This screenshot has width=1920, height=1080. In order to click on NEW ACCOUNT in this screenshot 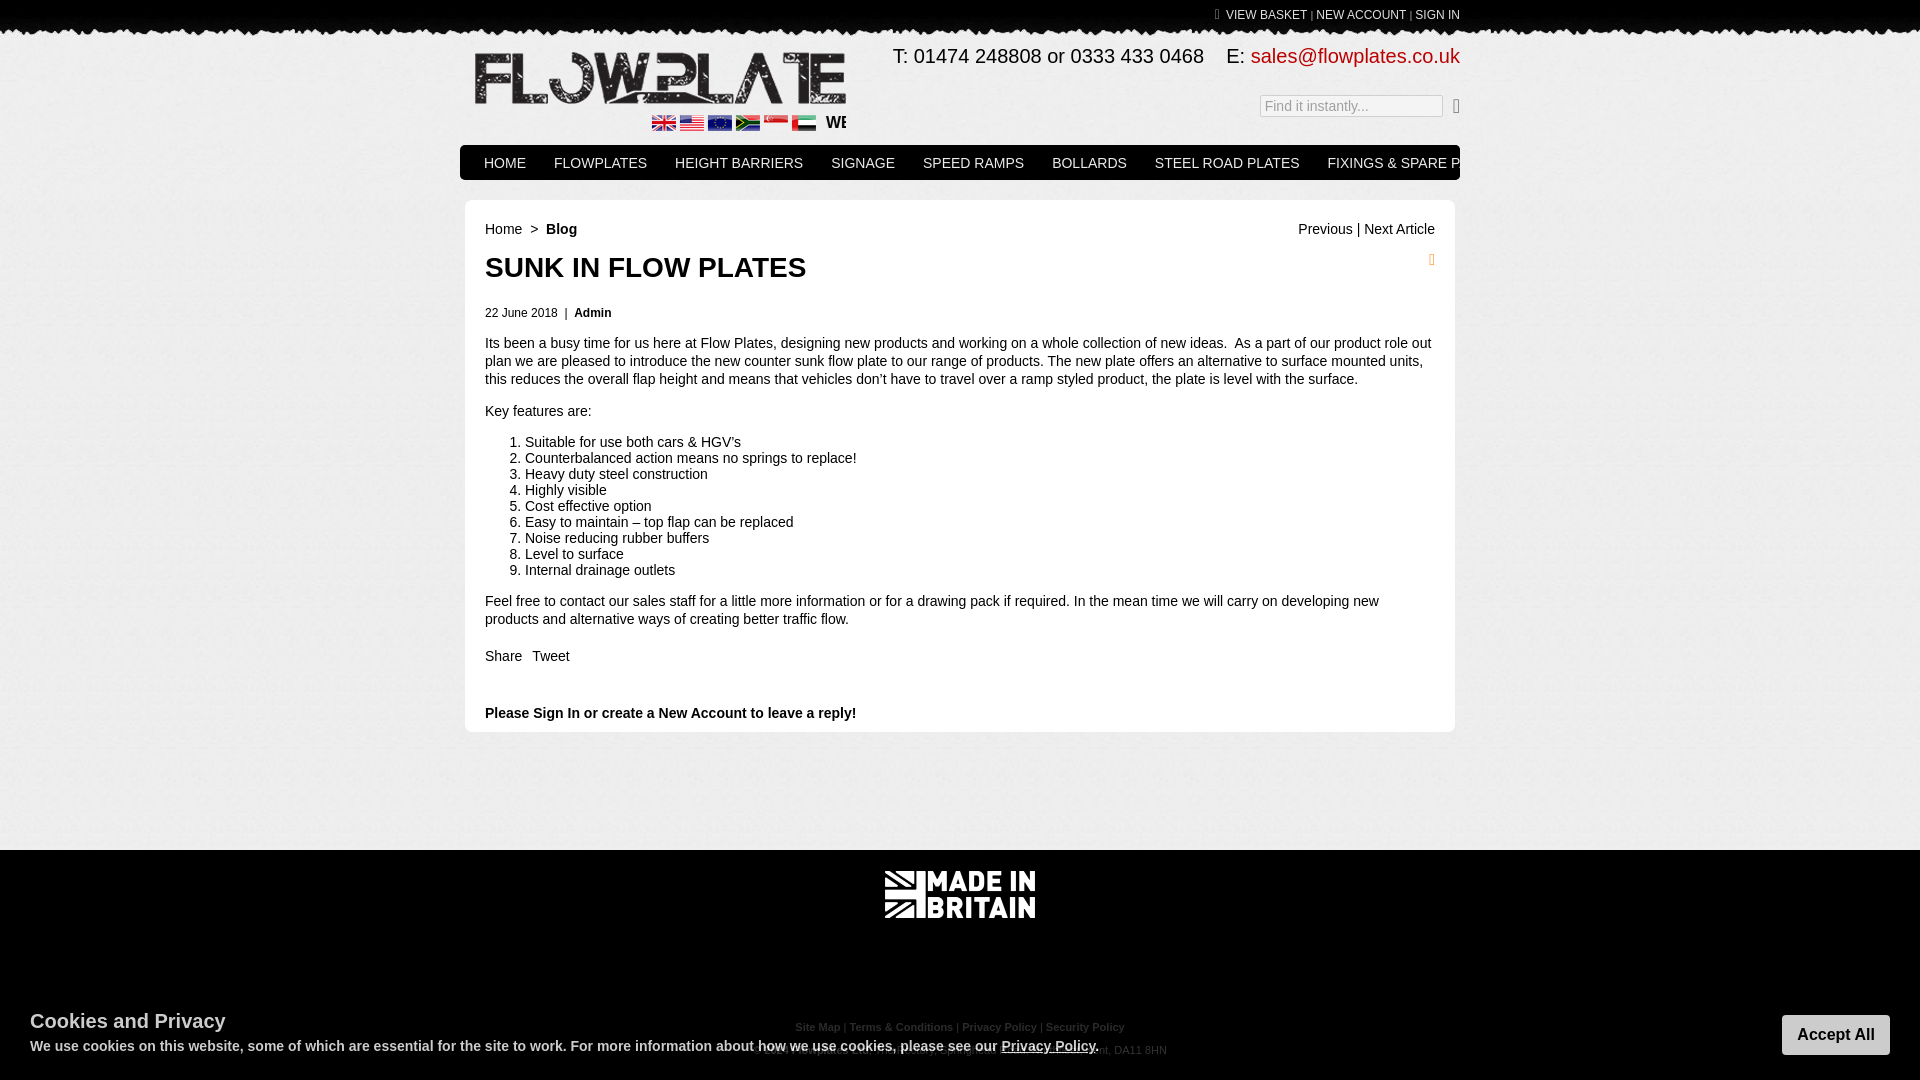, I will do `click(1360, 14)`.